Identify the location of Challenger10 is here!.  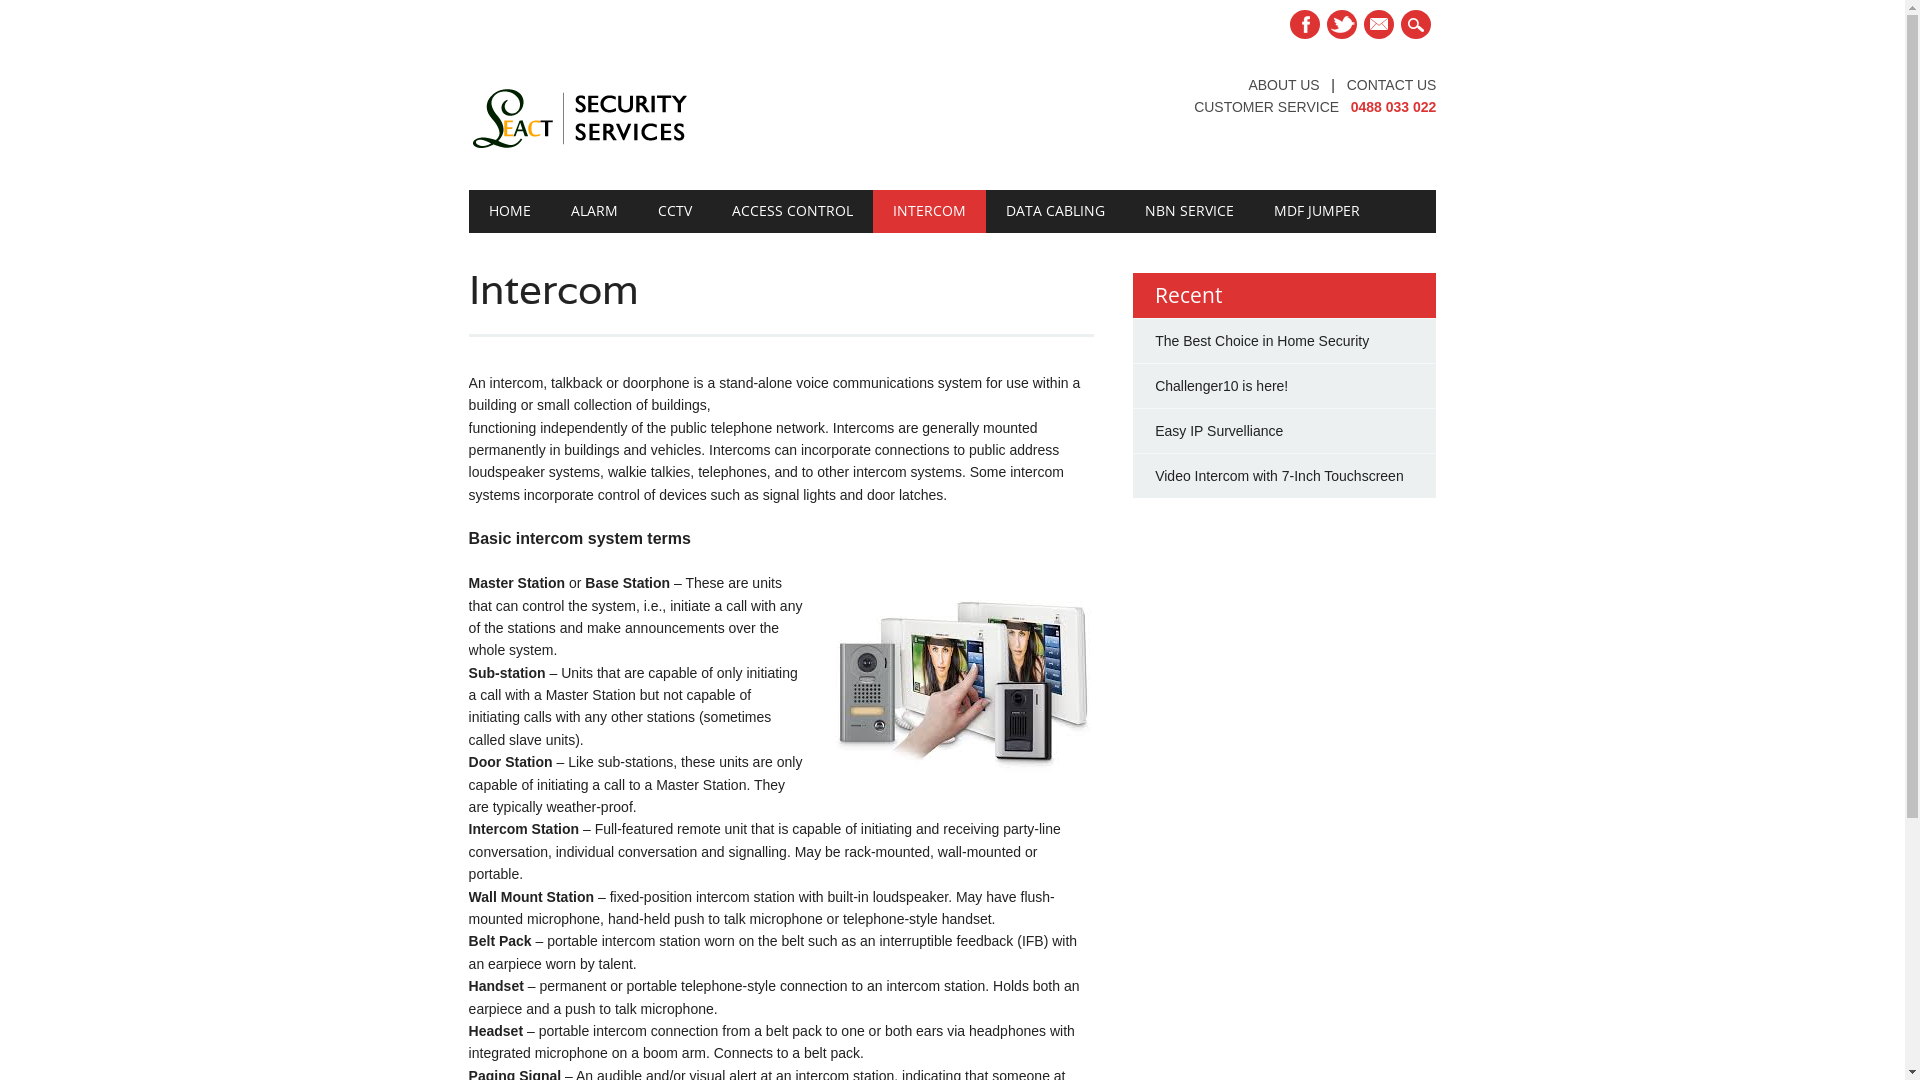
(1222, 386).